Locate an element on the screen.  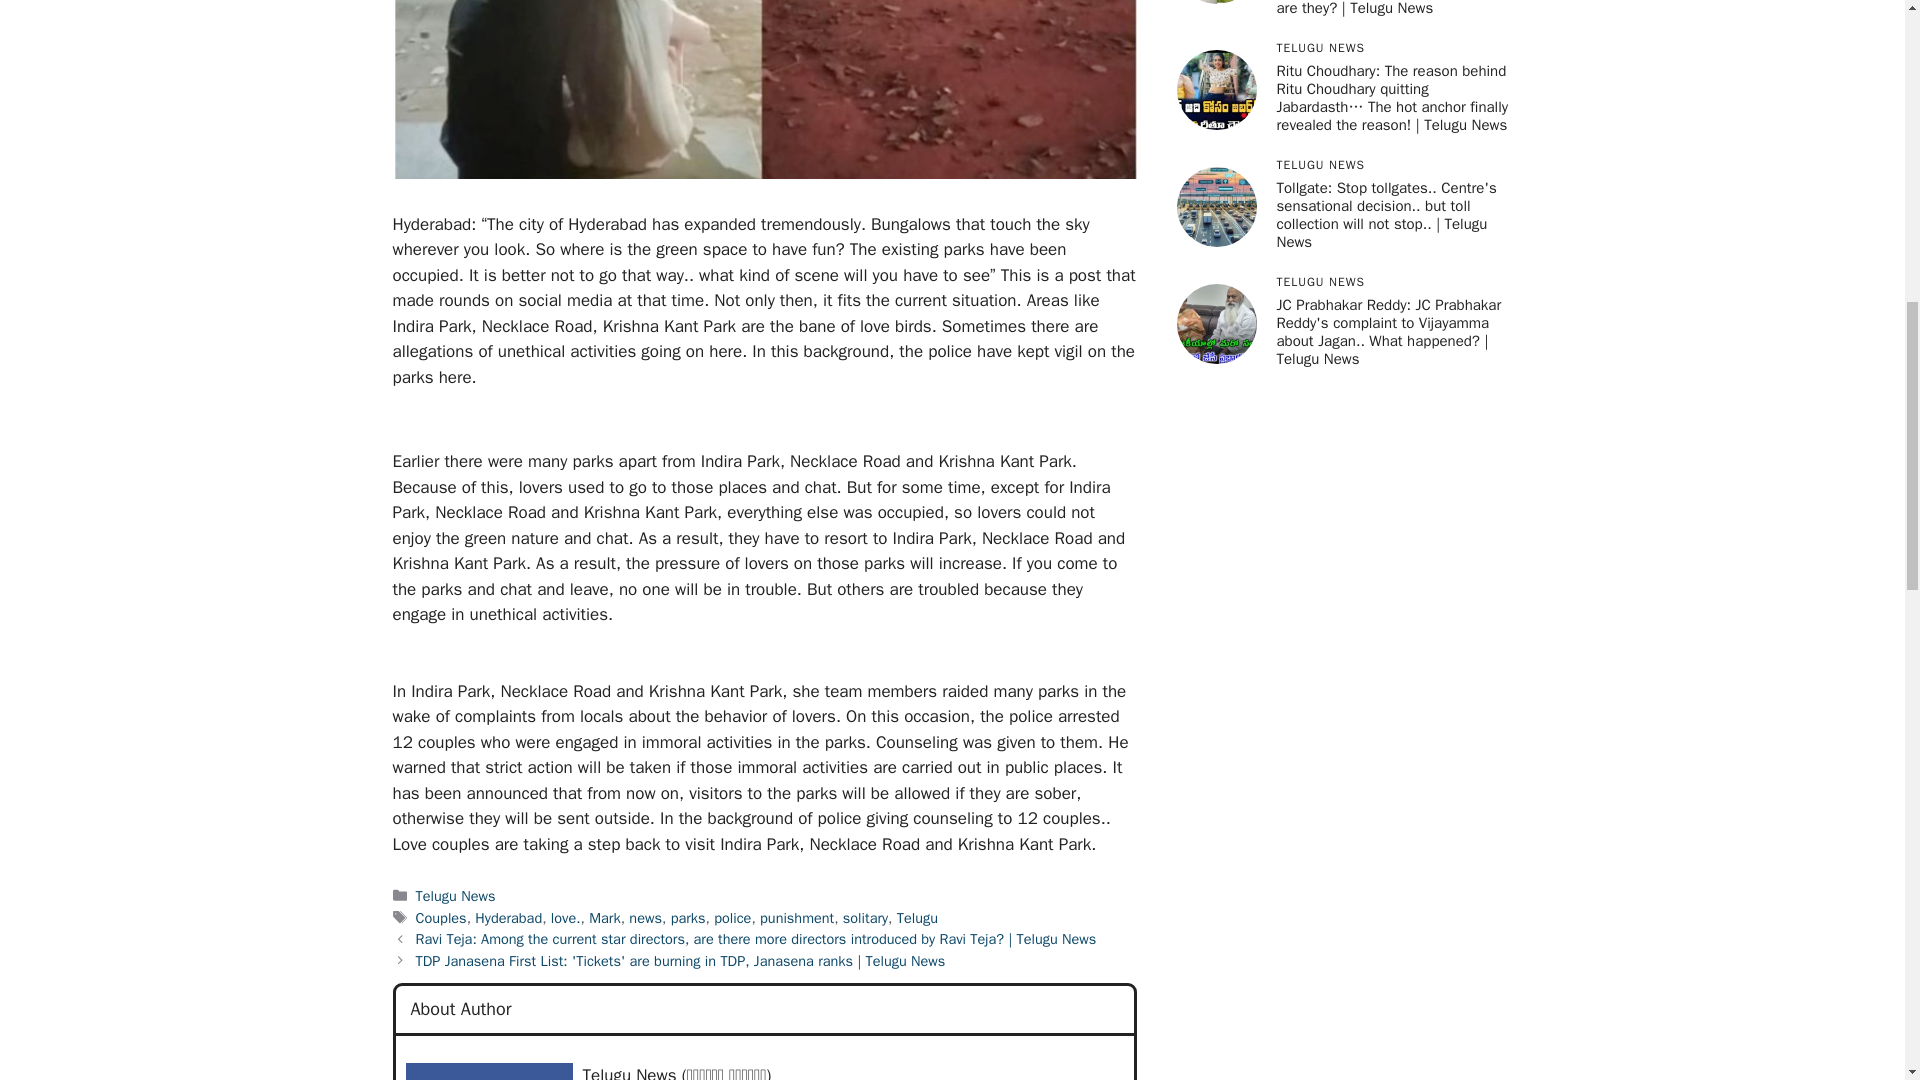
news is located at coordinates (646, 918).